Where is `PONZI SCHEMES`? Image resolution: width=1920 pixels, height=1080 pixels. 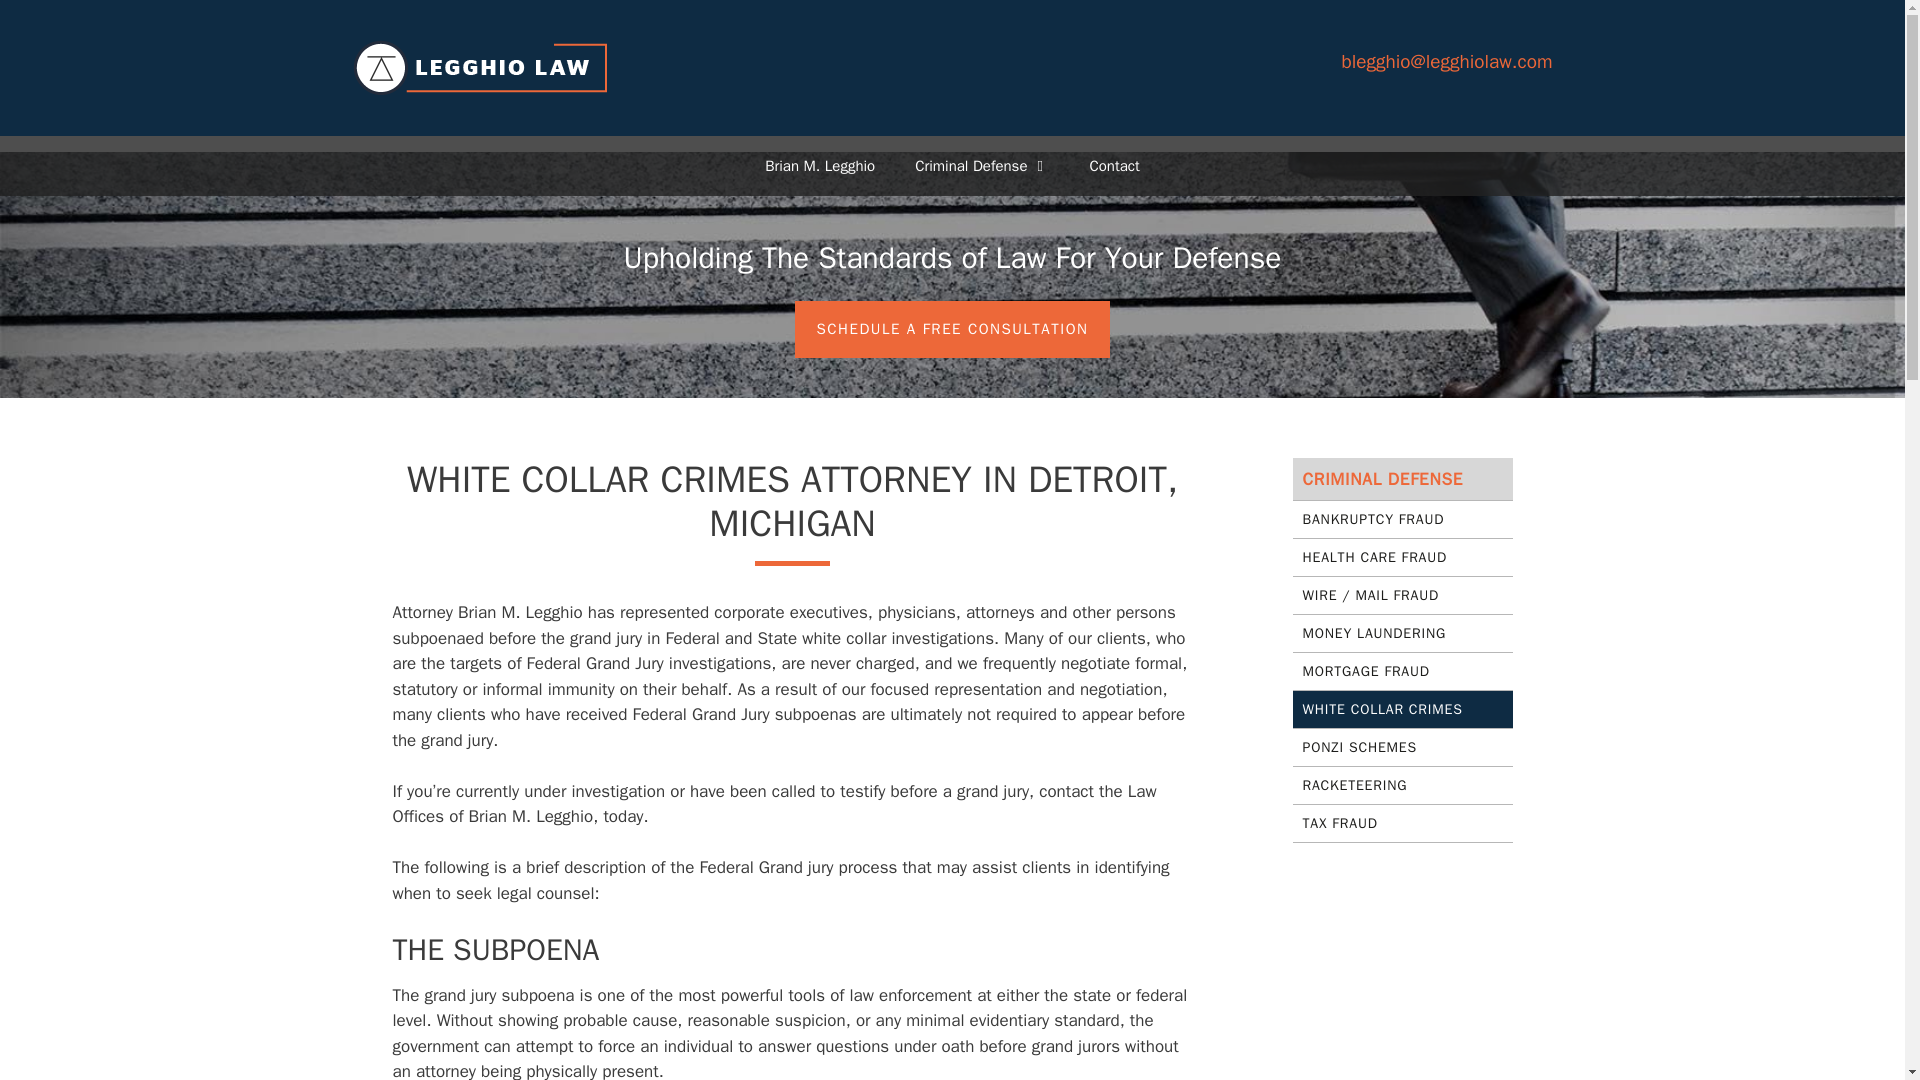
PONZI SCHEMES is located at coordinates (1402, 748).